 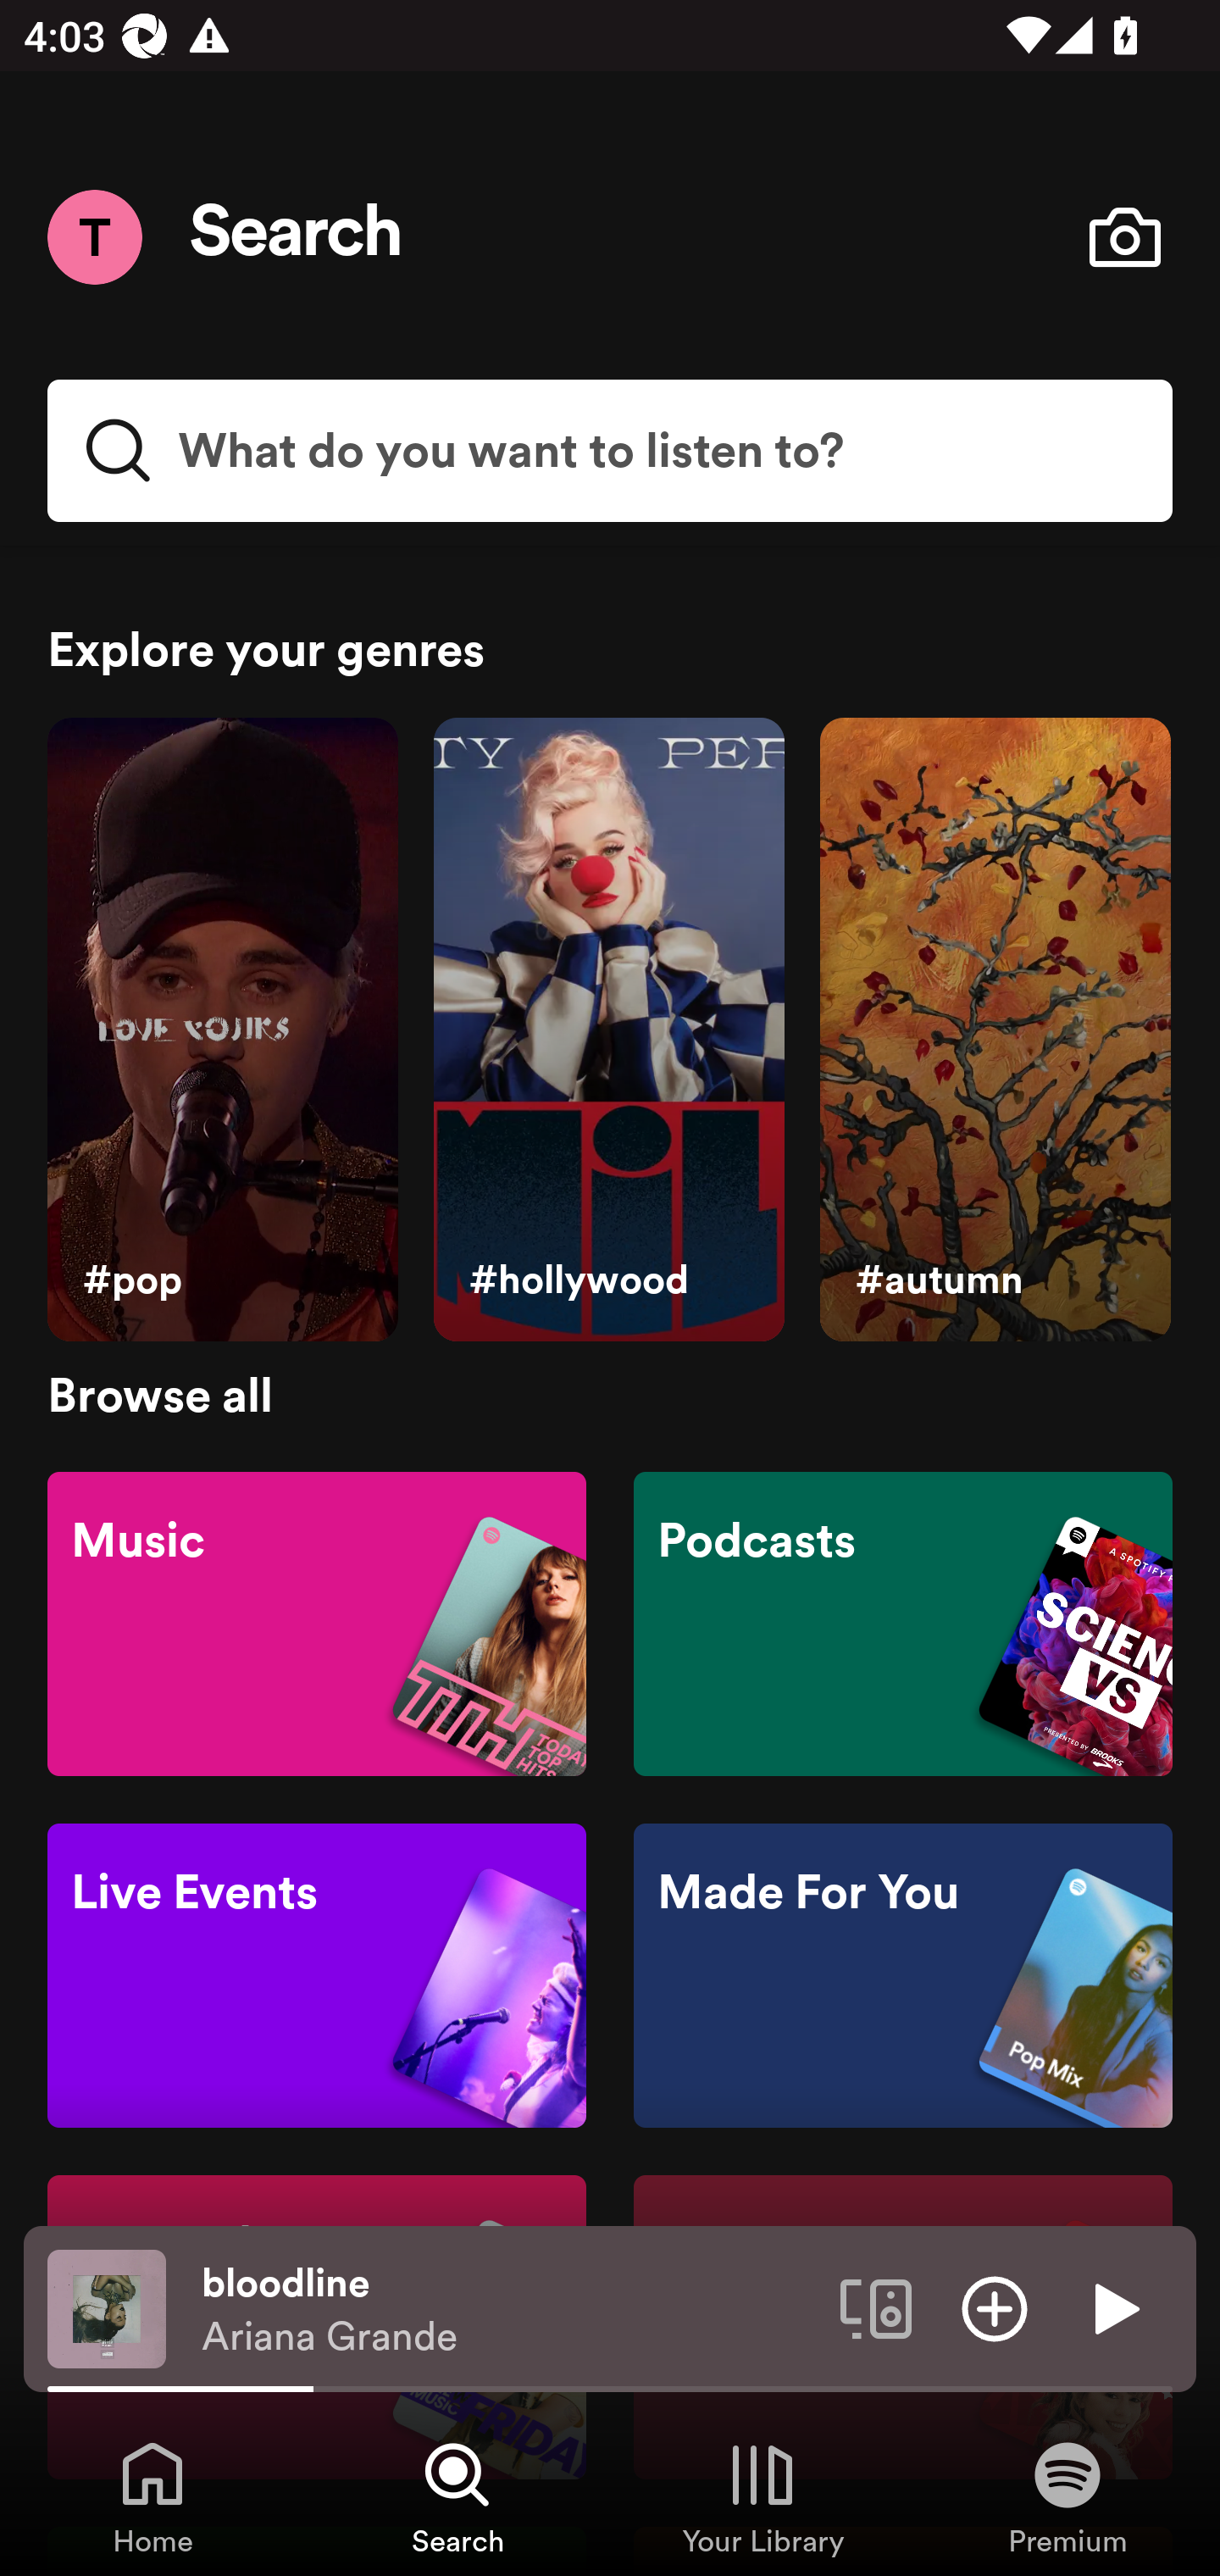 What do you see at coordinates (94, 236) in the screenshot?
I see `Menu` at bounding box center [94, 236].